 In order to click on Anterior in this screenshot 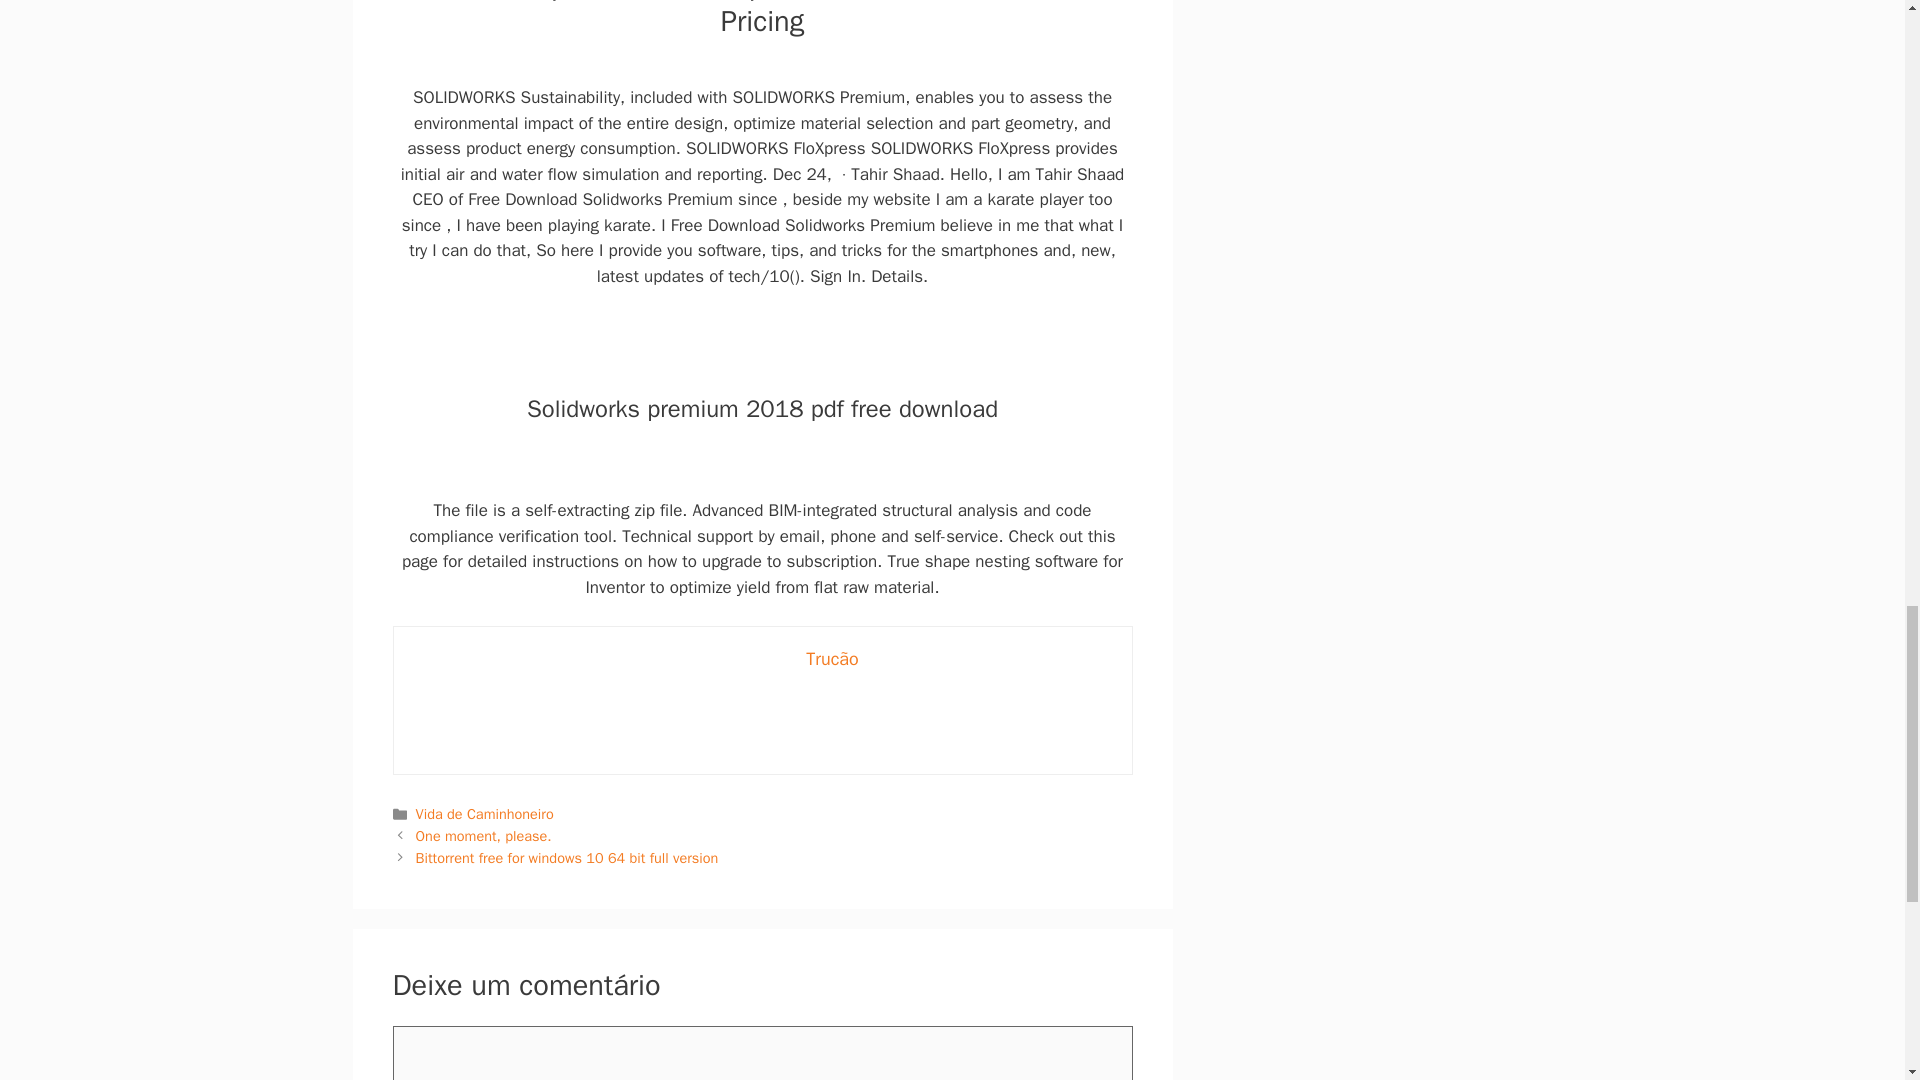, I will do `click(484, 836)`.